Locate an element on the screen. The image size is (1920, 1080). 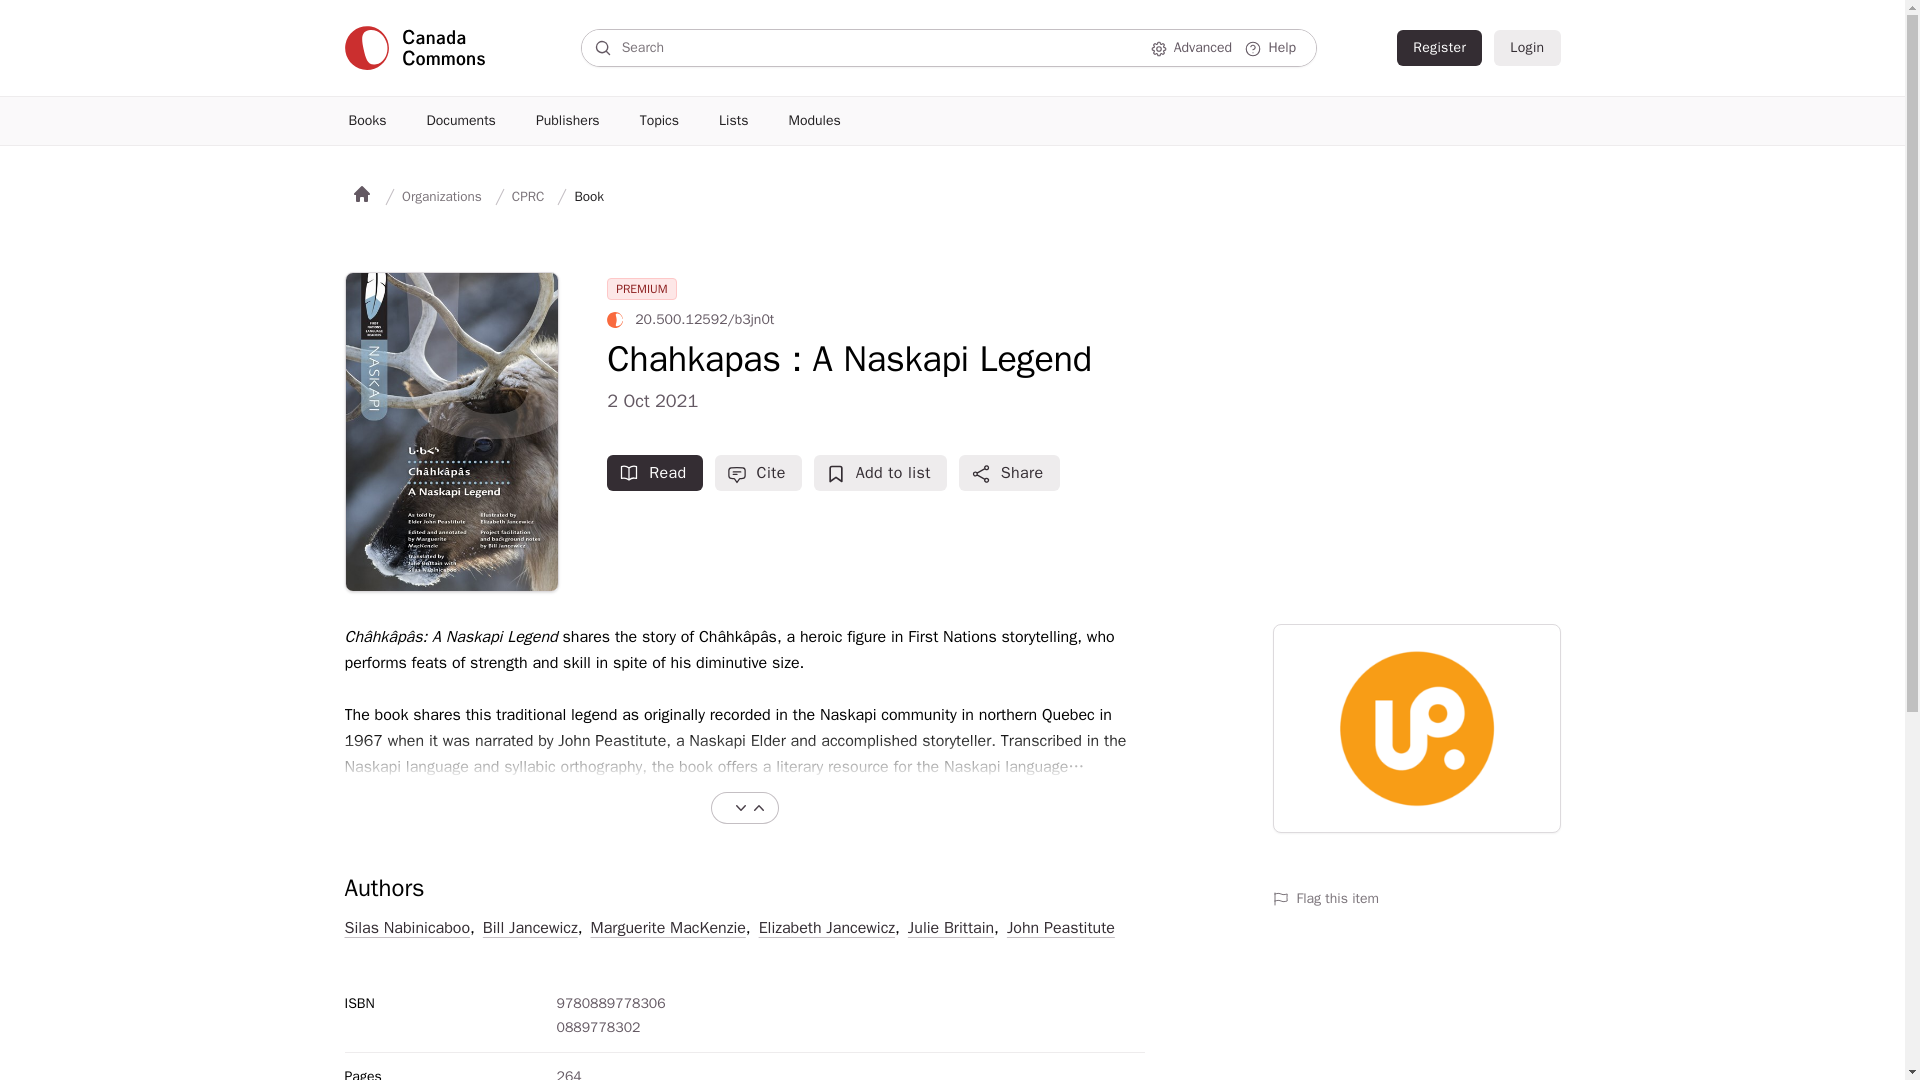
Help is located at coordinates (1272, 48).